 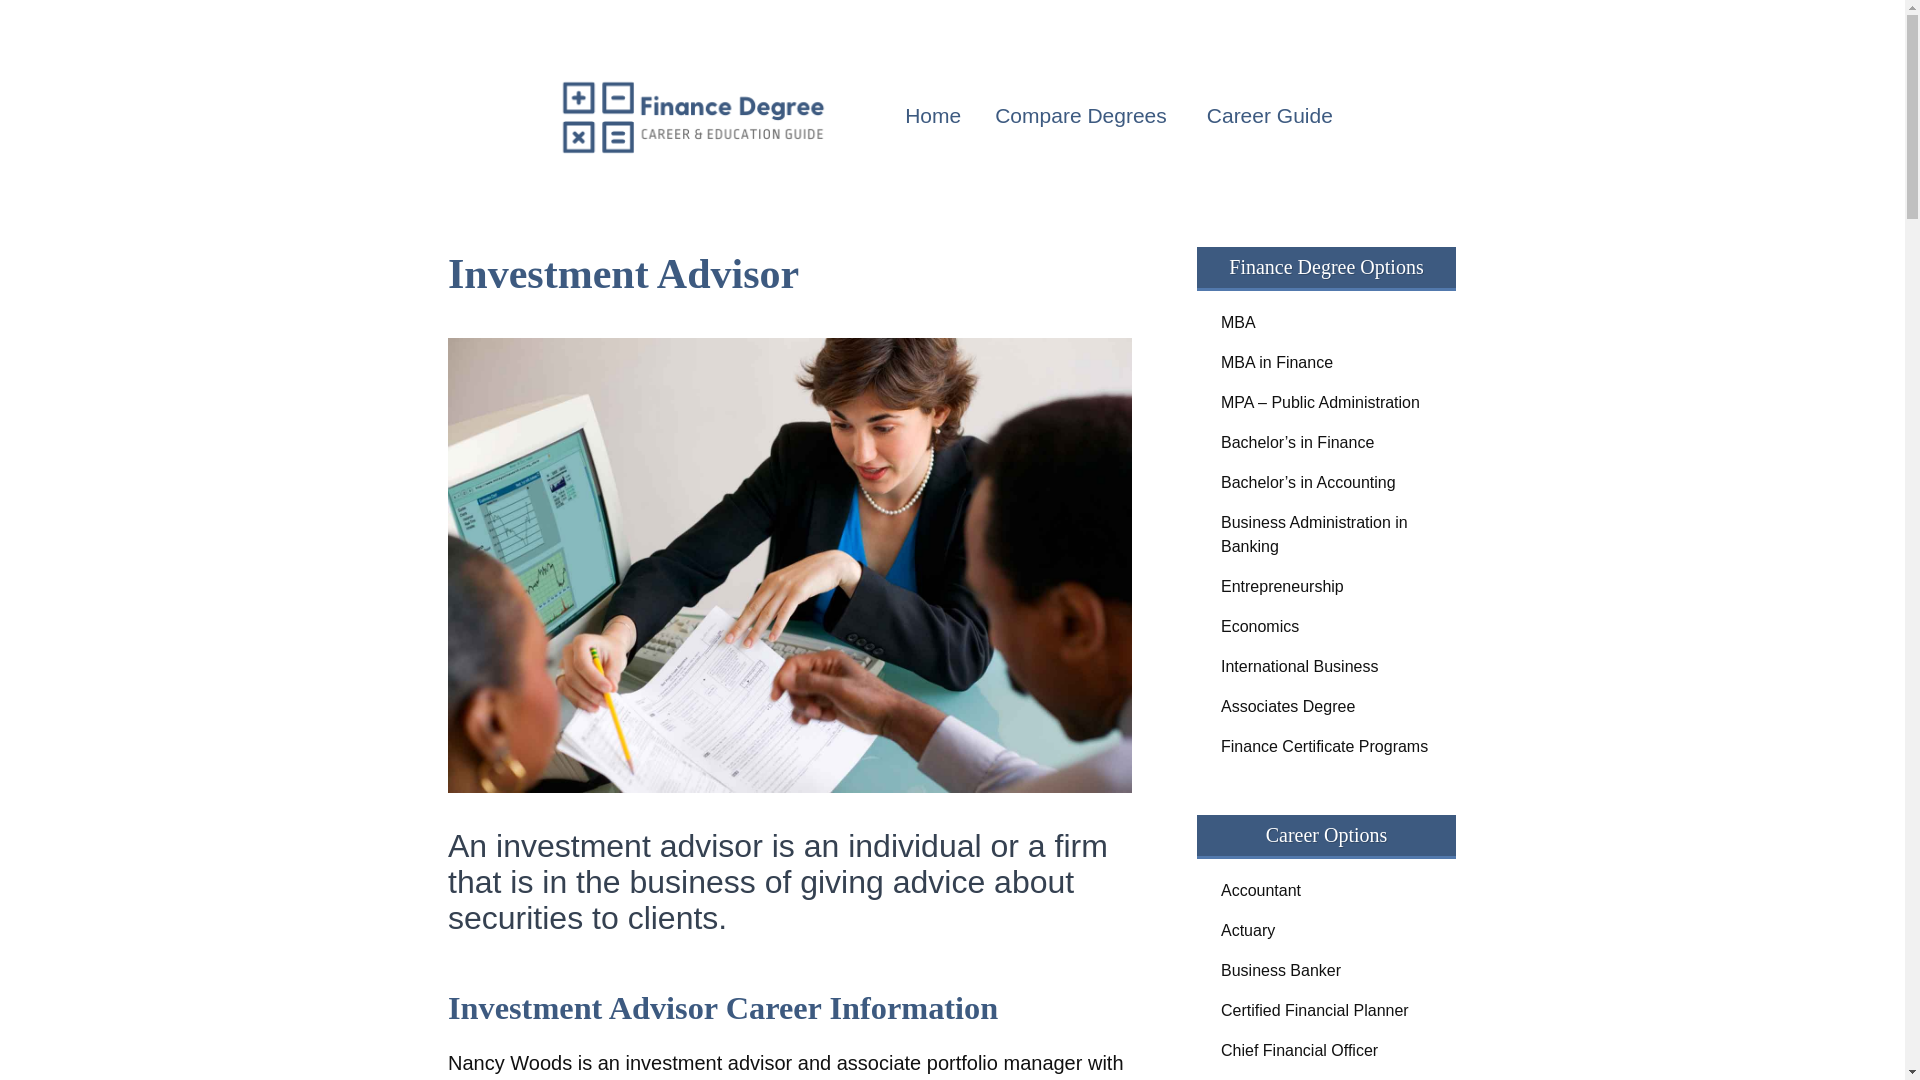 I want to click on BA Finance, so click(x=1326, y=443).